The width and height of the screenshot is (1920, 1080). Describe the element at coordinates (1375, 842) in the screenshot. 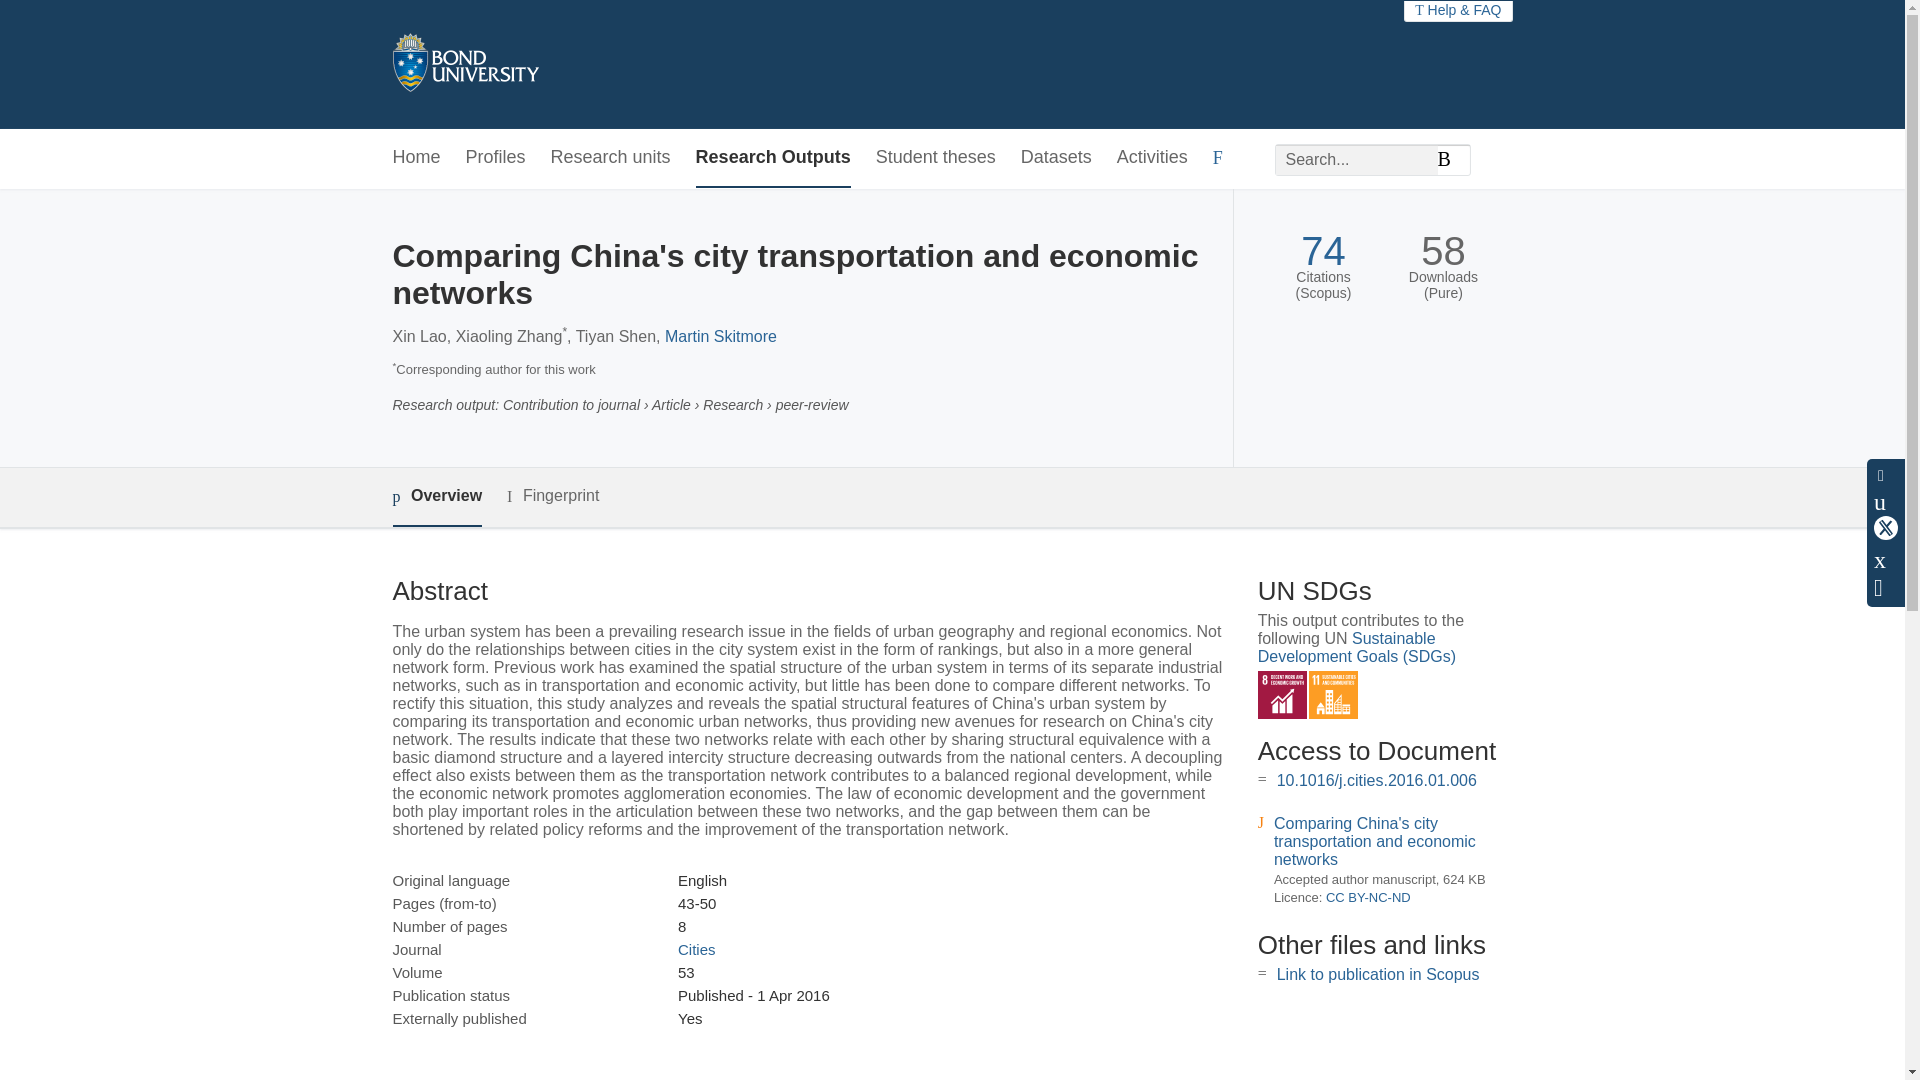

I see `Comparing China's city transportation and economic networks` at that location.